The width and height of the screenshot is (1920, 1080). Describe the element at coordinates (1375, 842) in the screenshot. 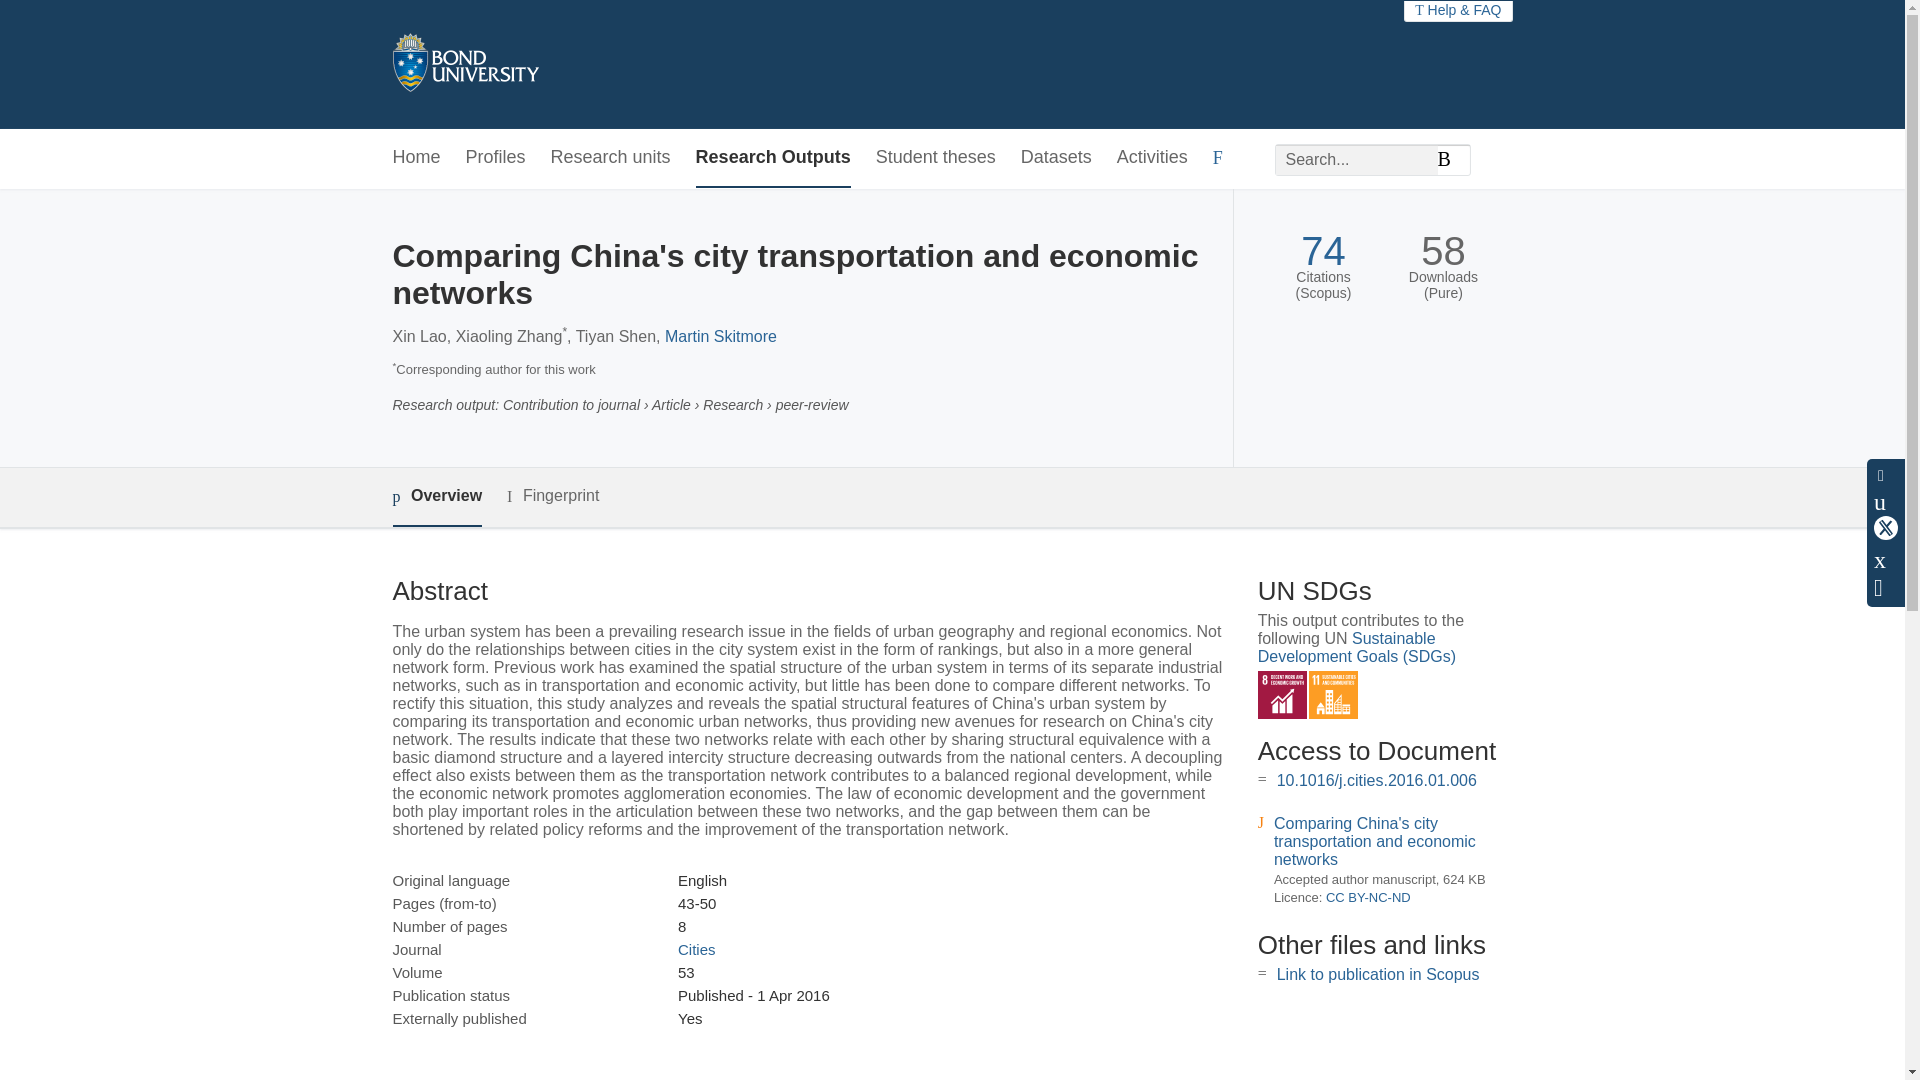

I see `Comparing China's city transportation and economic networks` at that location.